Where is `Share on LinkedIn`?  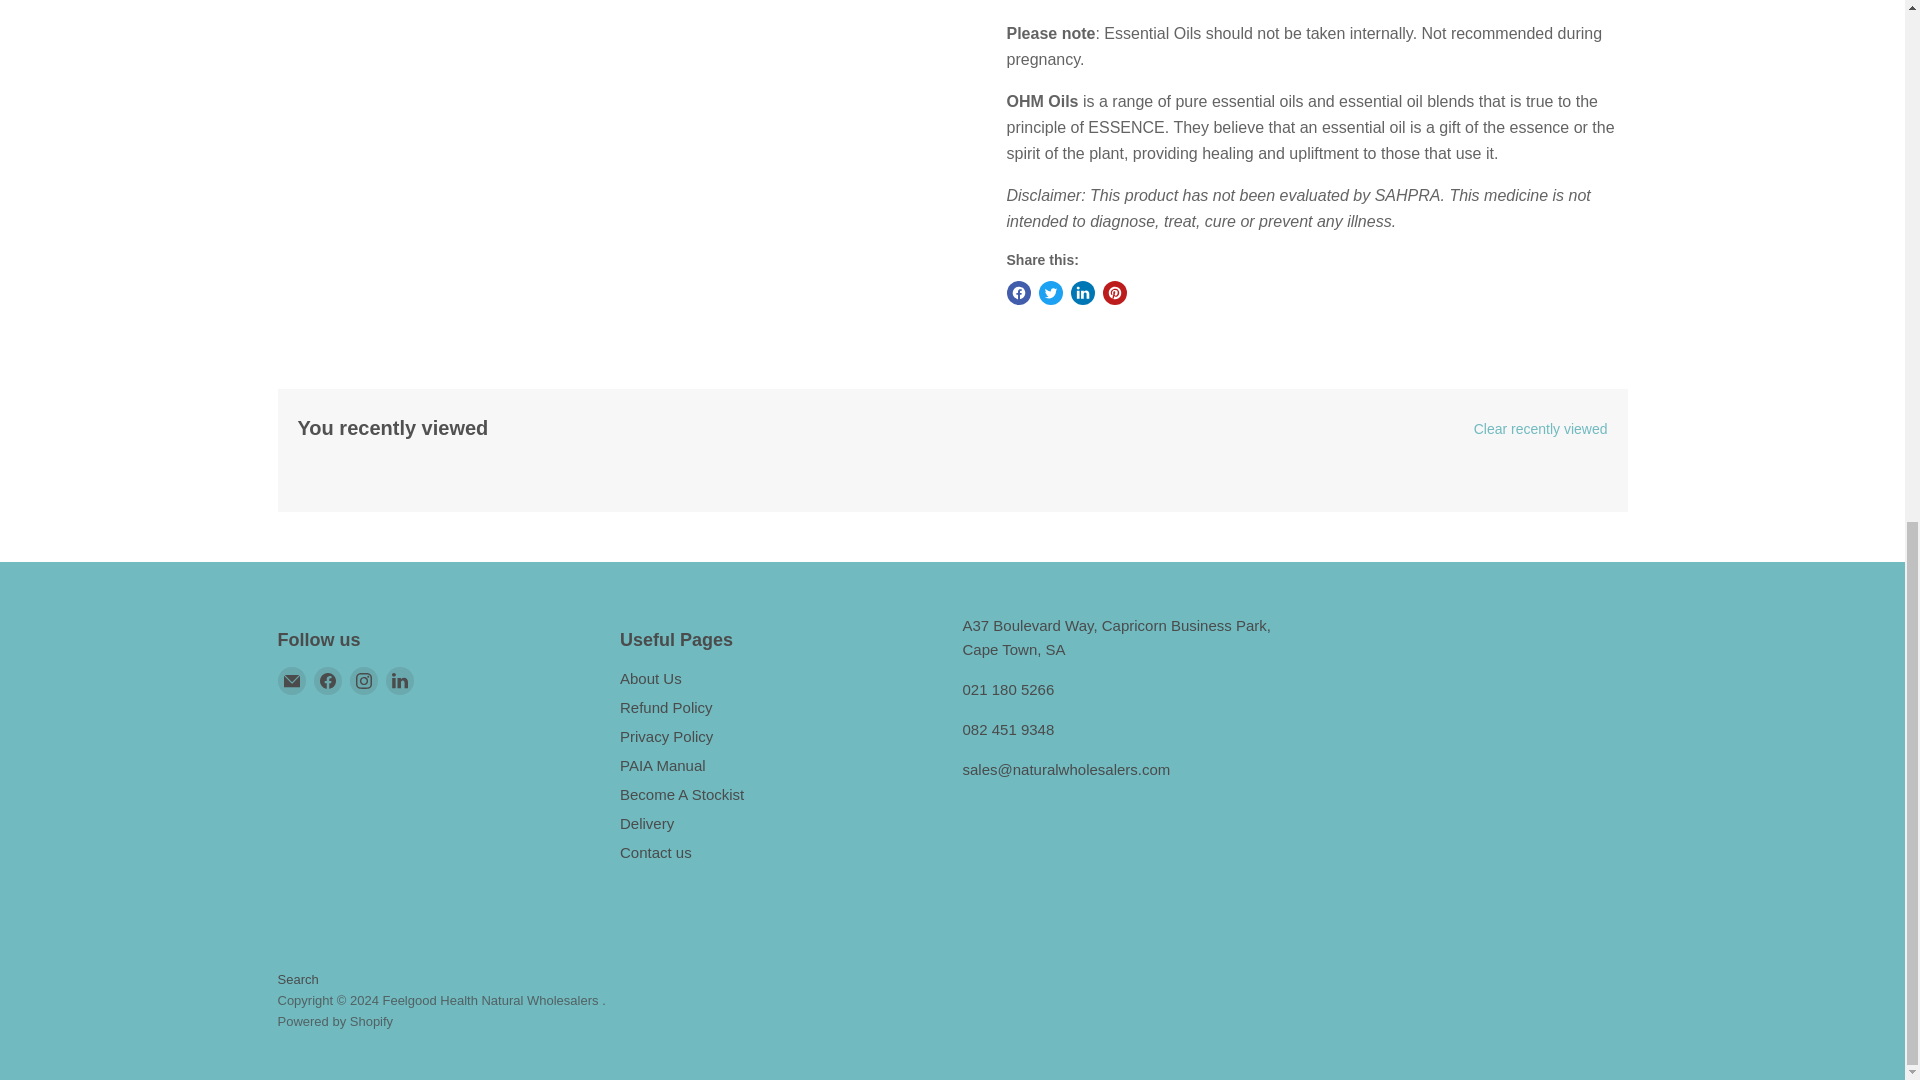 Share on LinkedIn is located at coordinates (1082, 292).